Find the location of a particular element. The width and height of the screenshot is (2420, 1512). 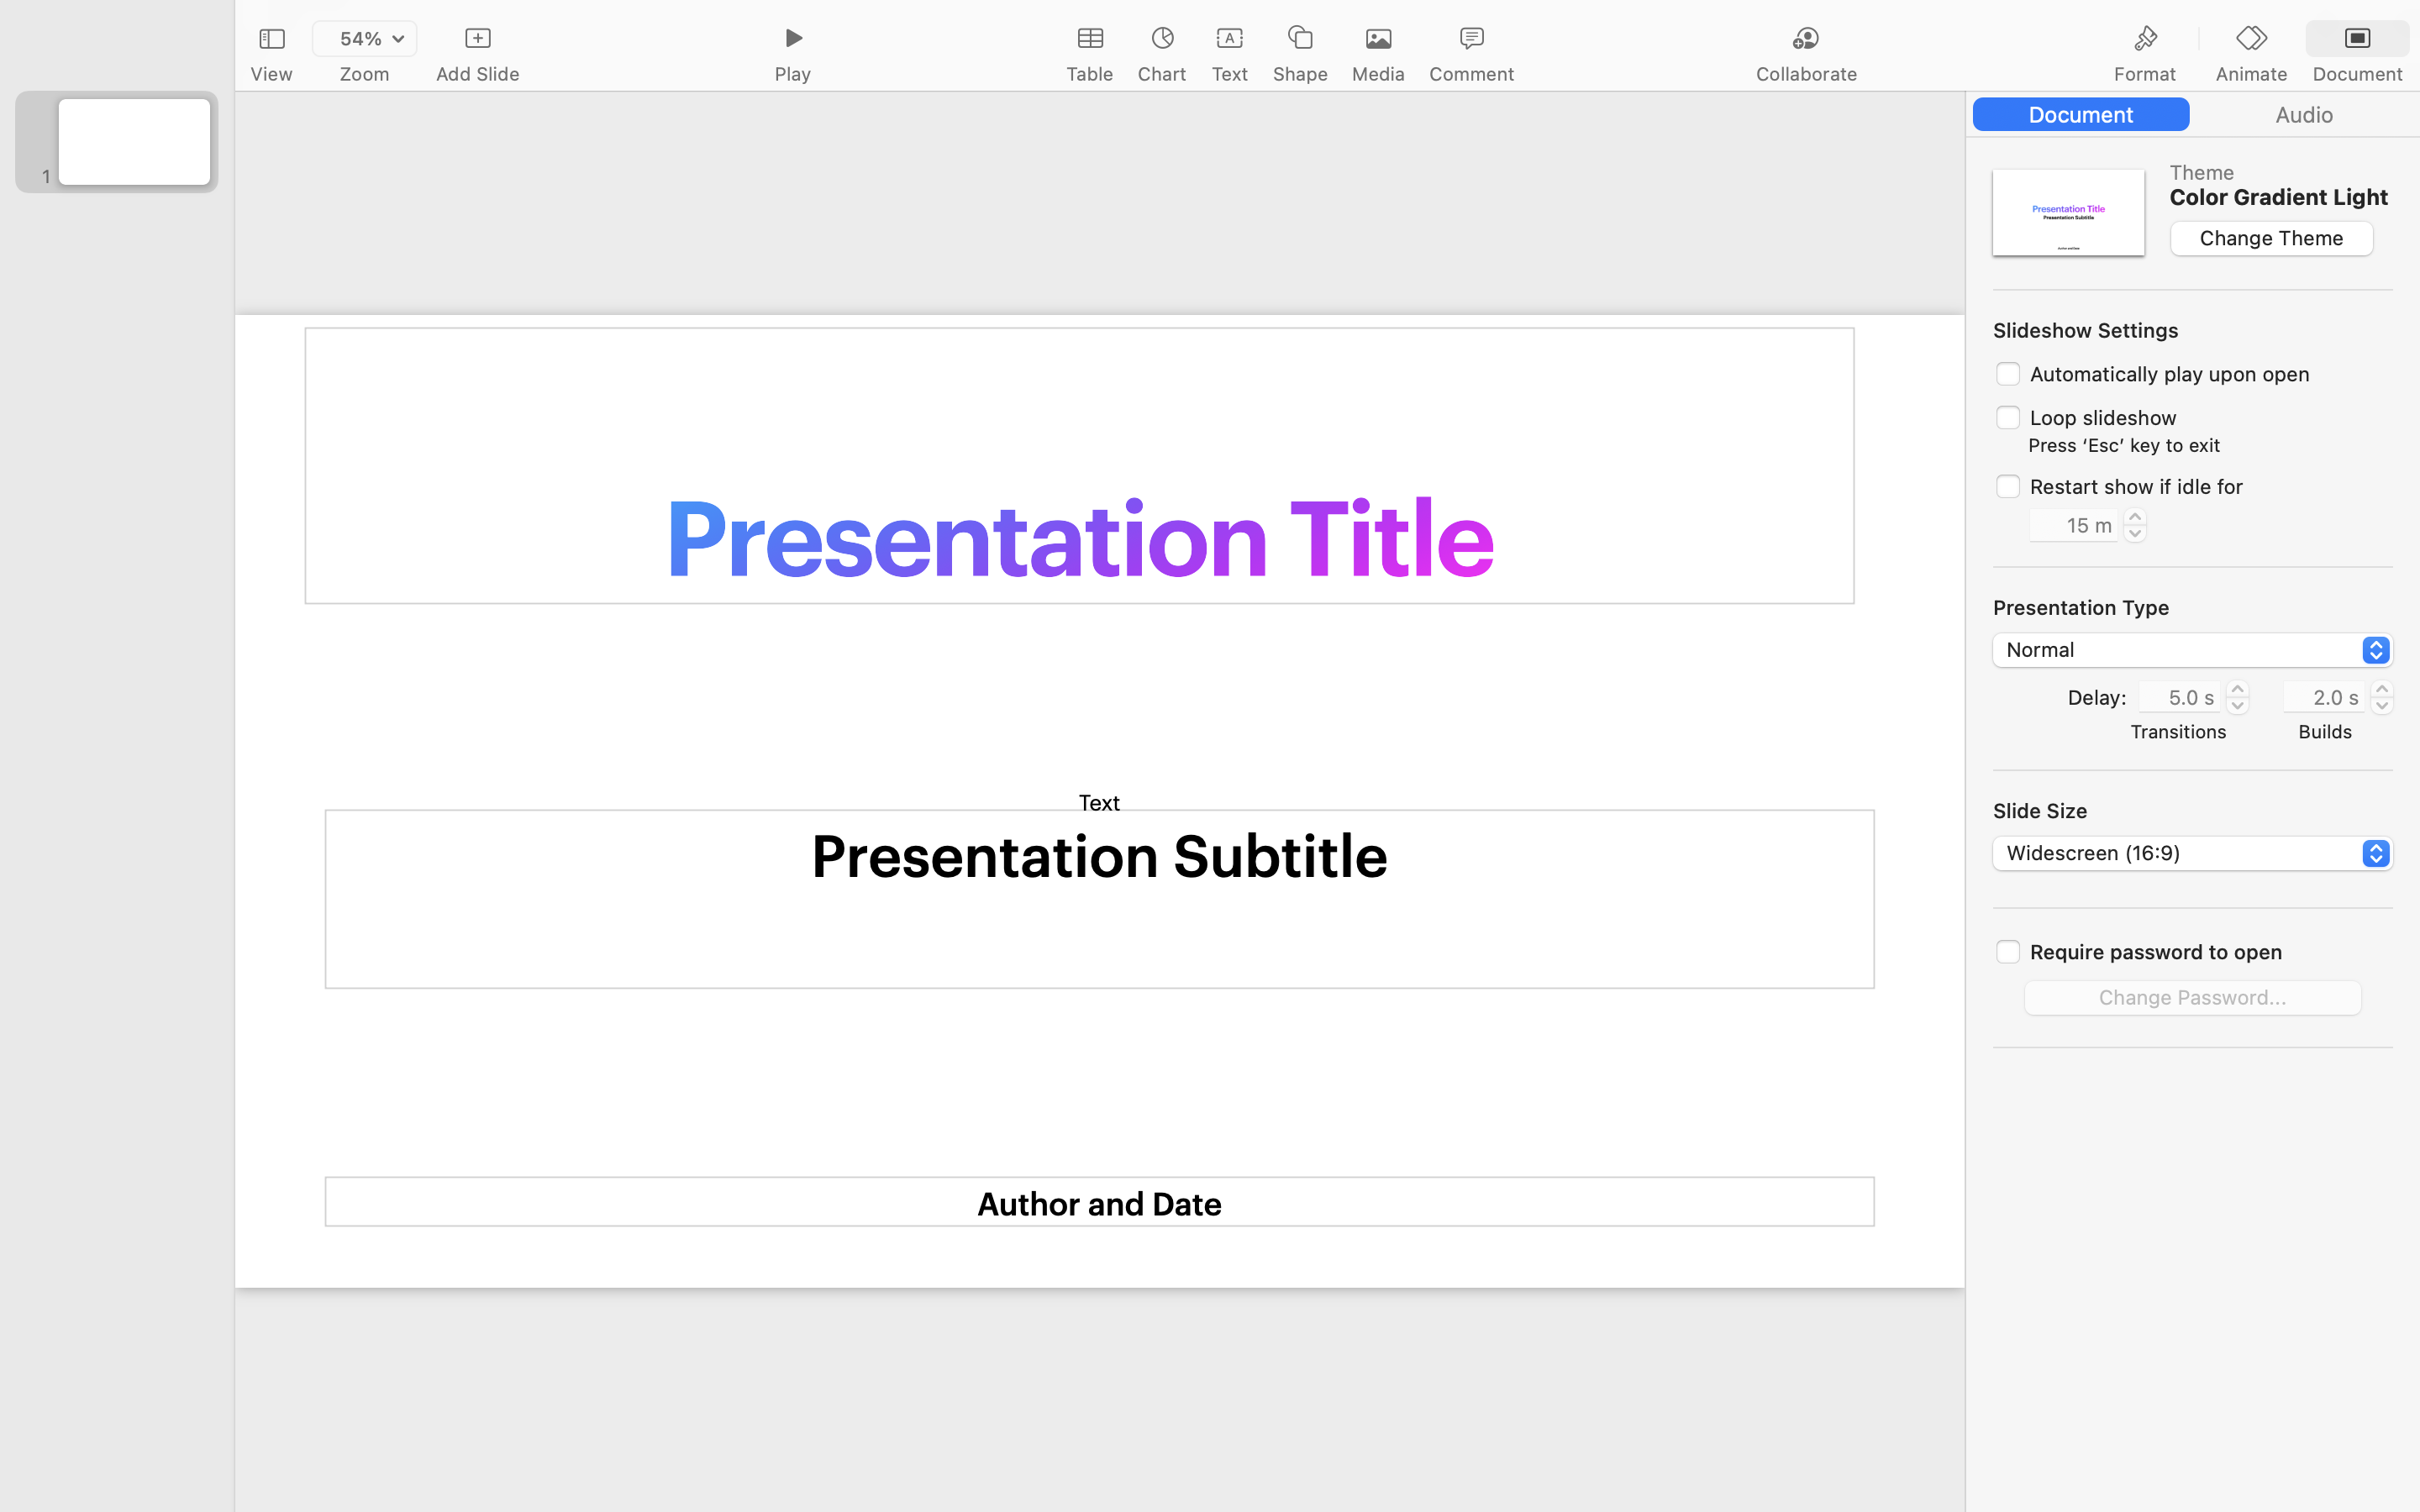

Builds is located at coordinates (2326, 731).